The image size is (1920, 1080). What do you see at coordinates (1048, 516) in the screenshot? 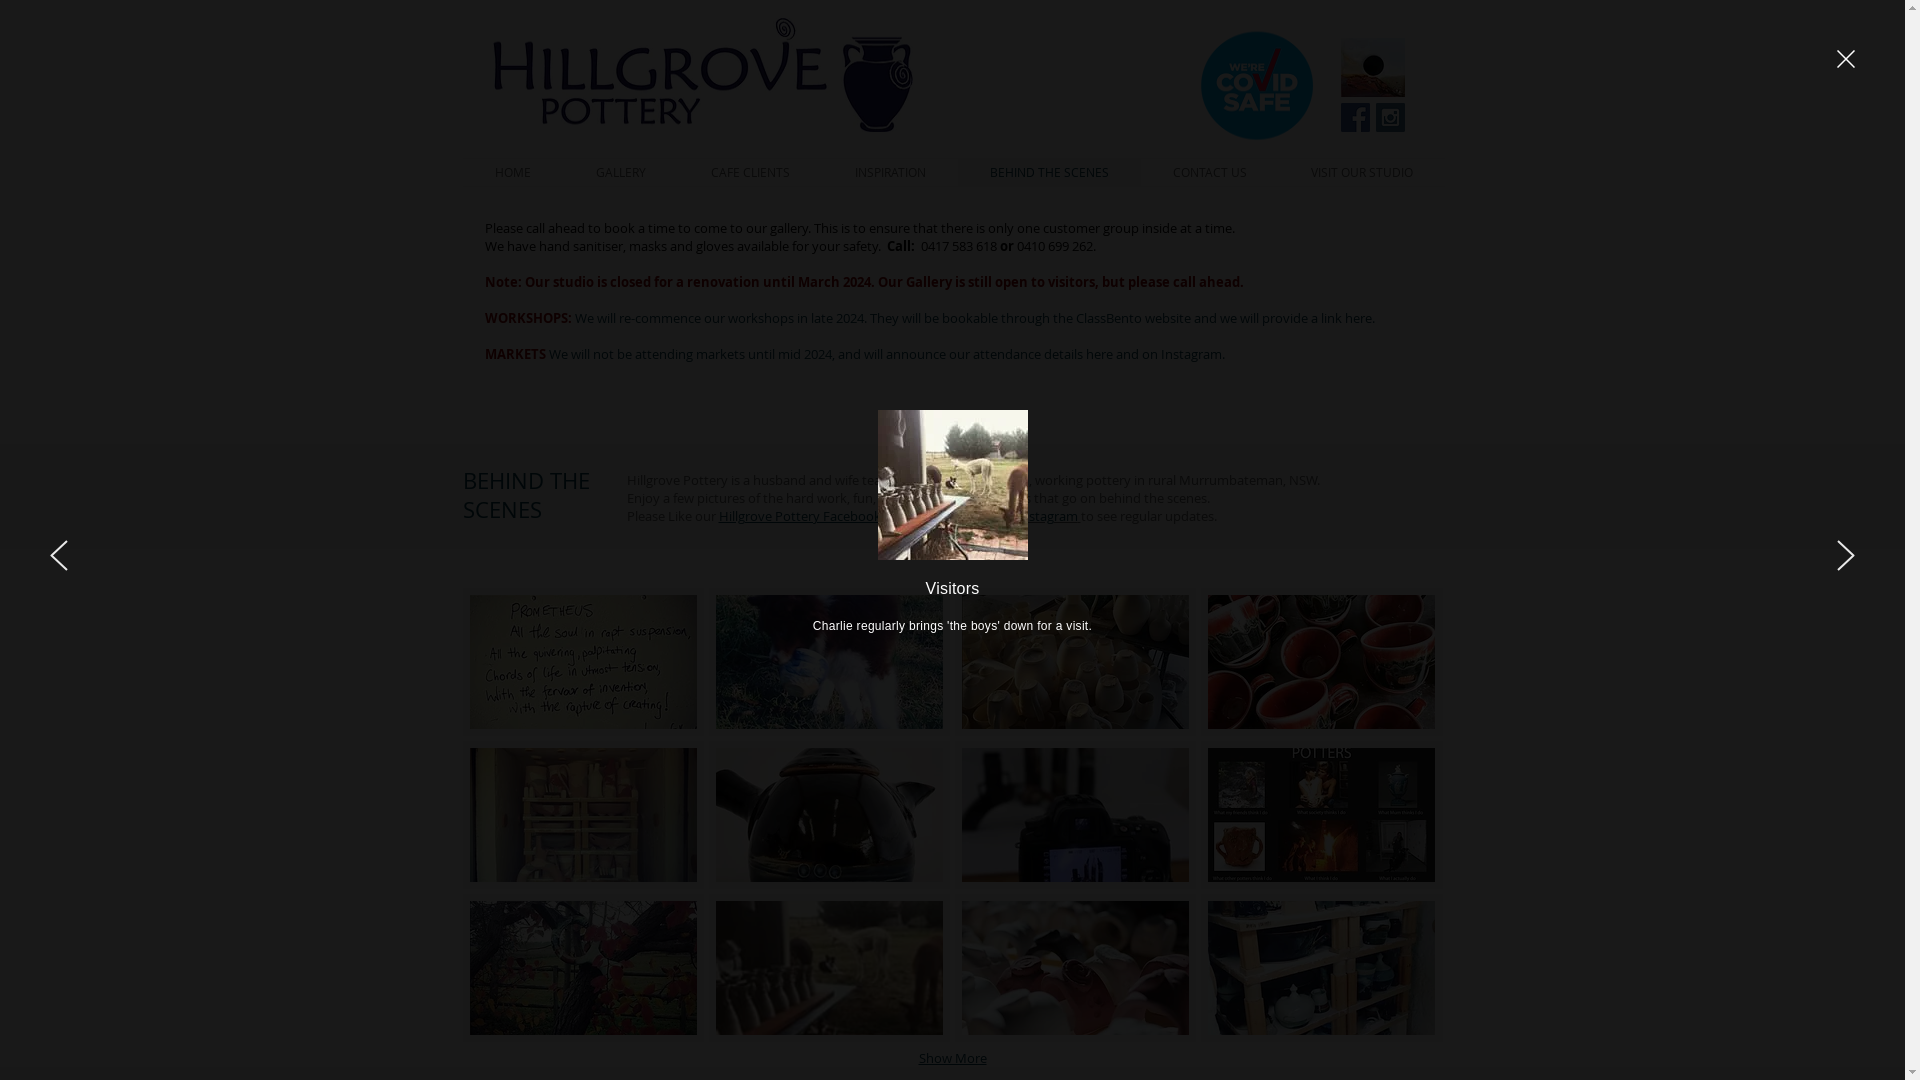
I see `Instagram ` at bounding box center [1048, 516].